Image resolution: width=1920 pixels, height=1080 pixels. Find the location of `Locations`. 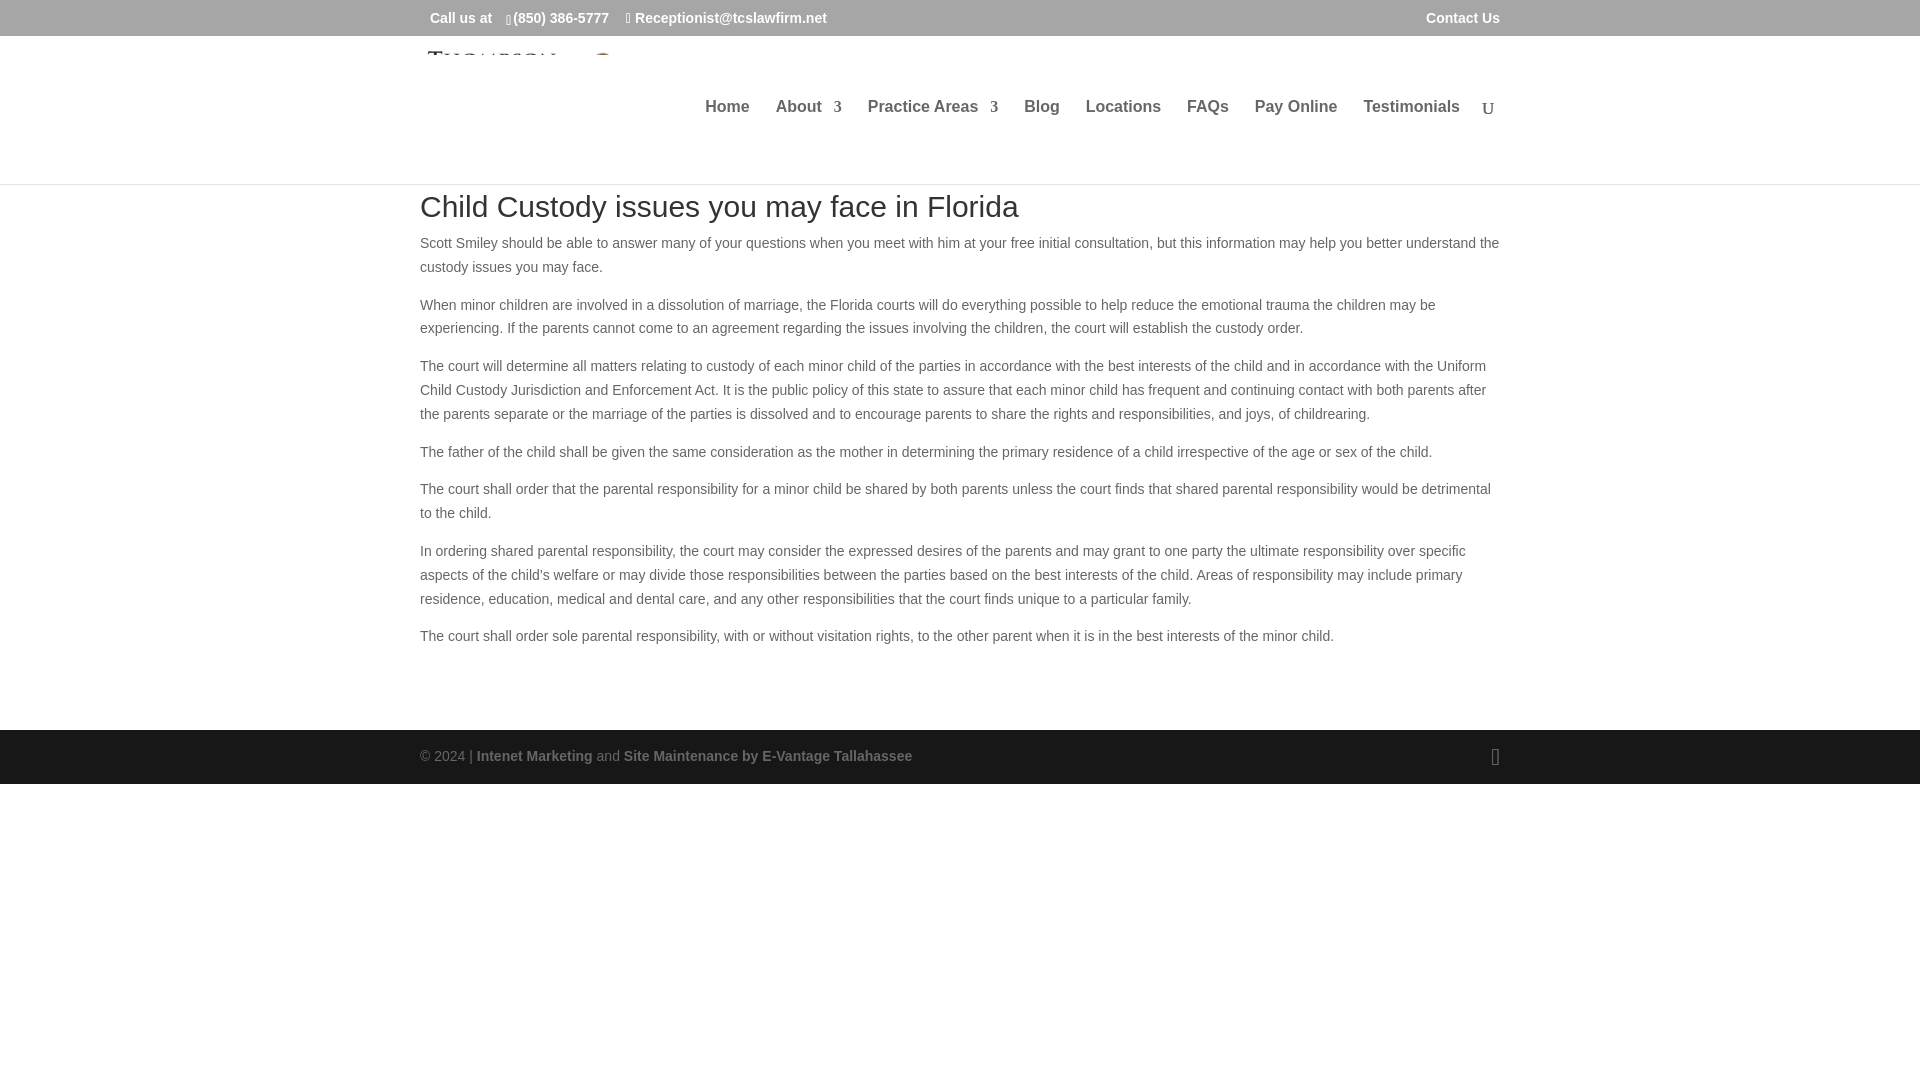

Locations is located at coordinates (1124, 142).